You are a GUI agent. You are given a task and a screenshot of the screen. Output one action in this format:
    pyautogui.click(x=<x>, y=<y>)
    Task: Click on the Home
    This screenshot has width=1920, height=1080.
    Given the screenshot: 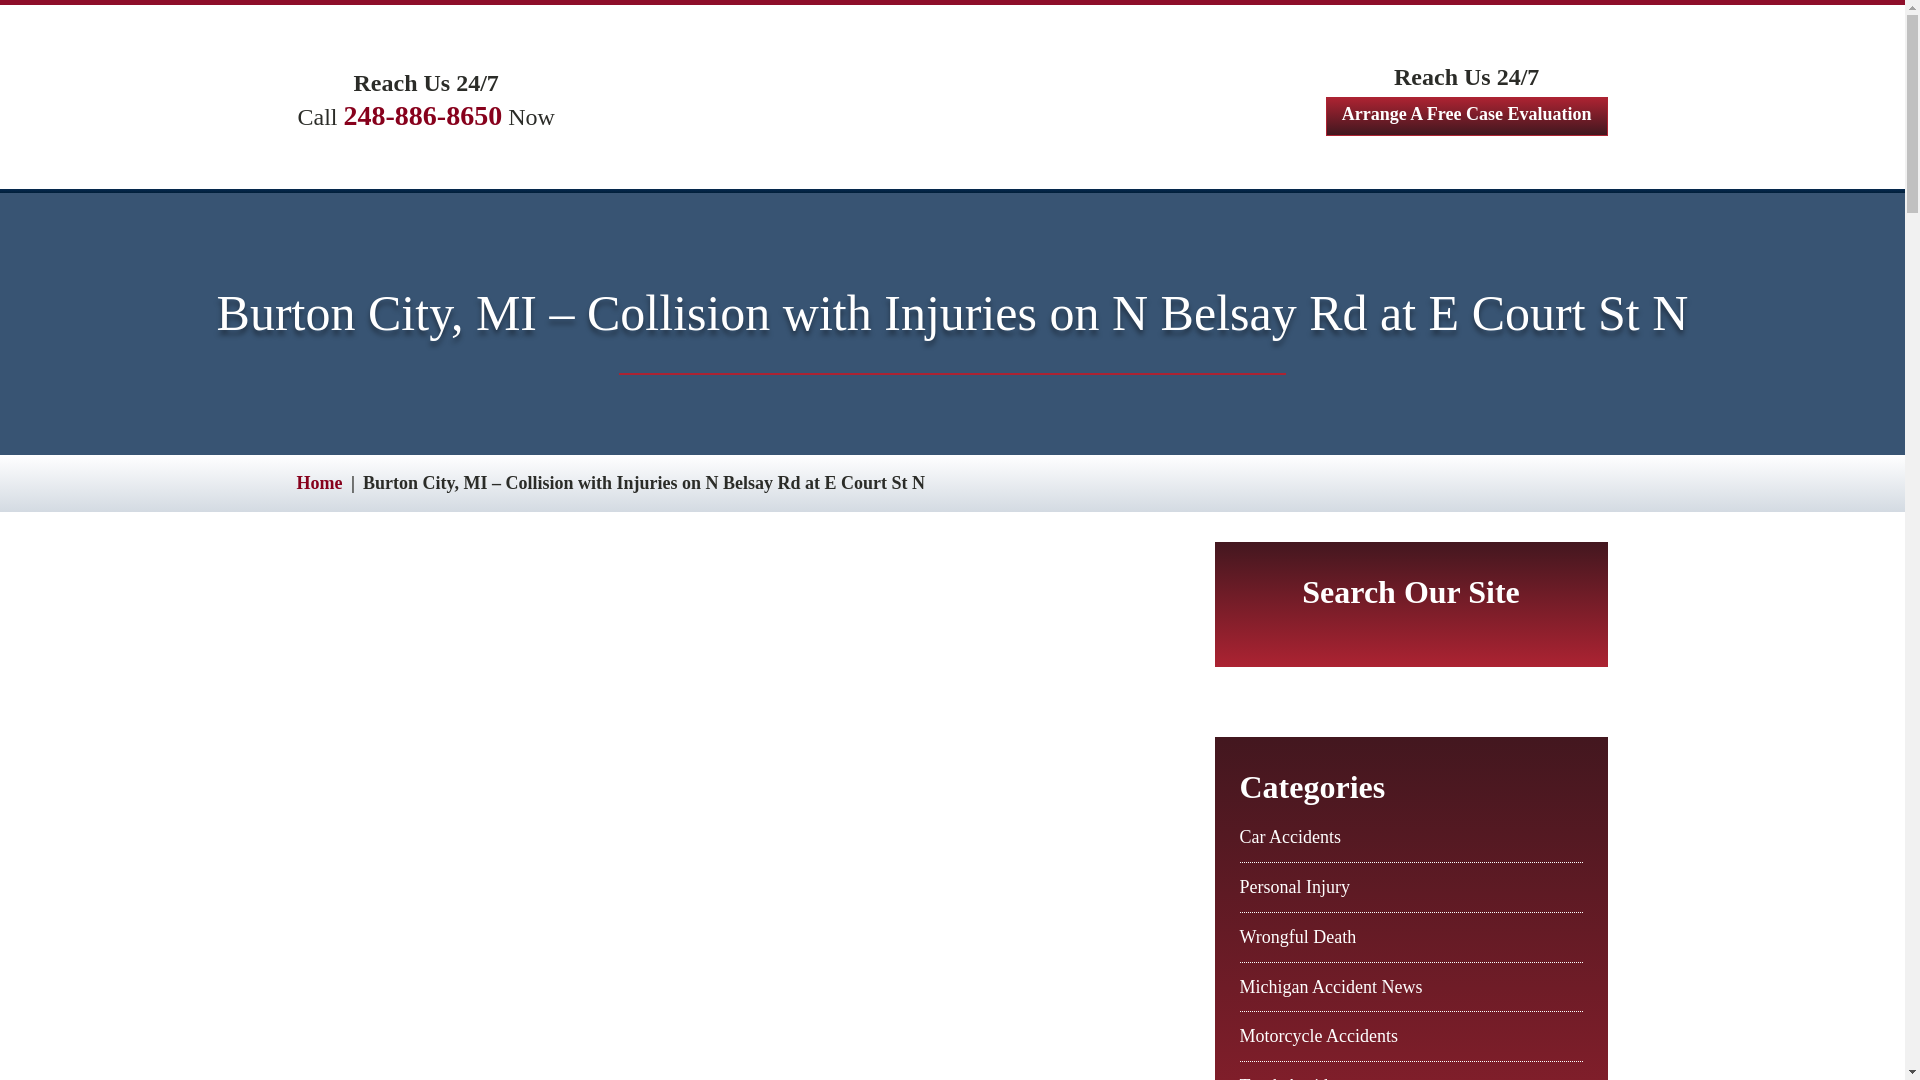 What is the action you would take?
    pyautogui.click(x=318, y=482)
    